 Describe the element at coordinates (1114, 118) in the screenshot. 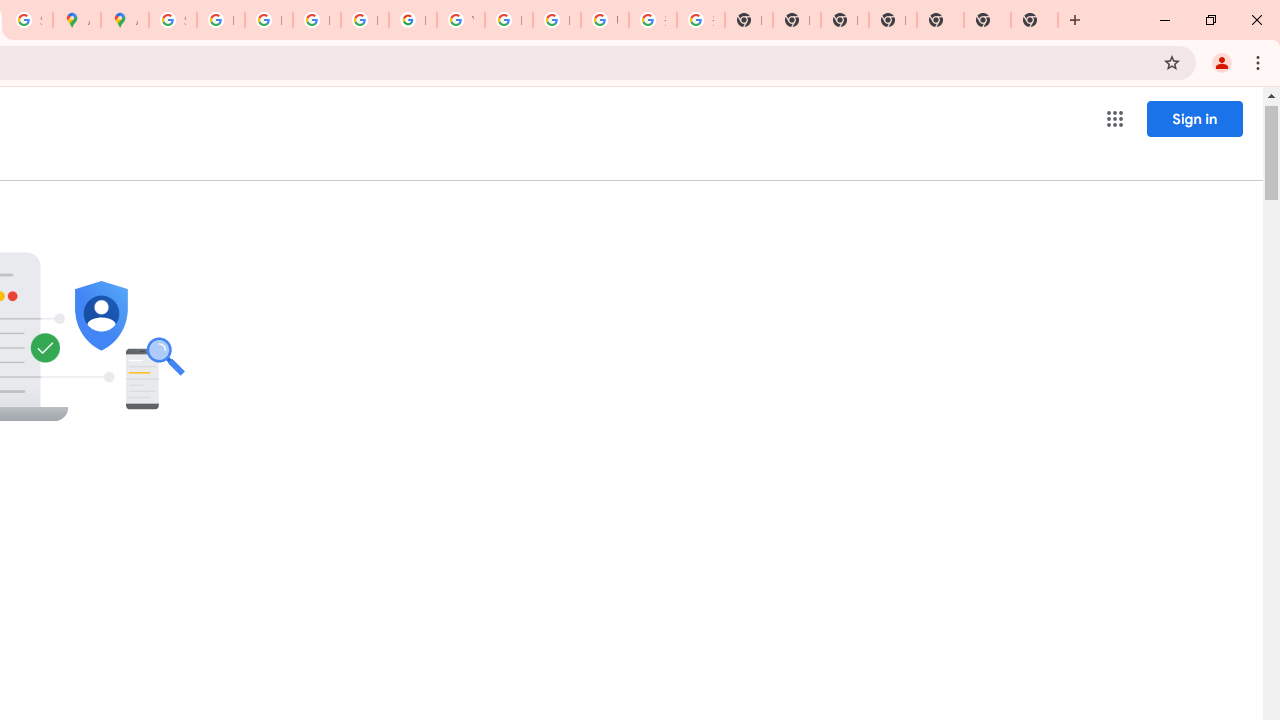

I see `Google apps` at that location.